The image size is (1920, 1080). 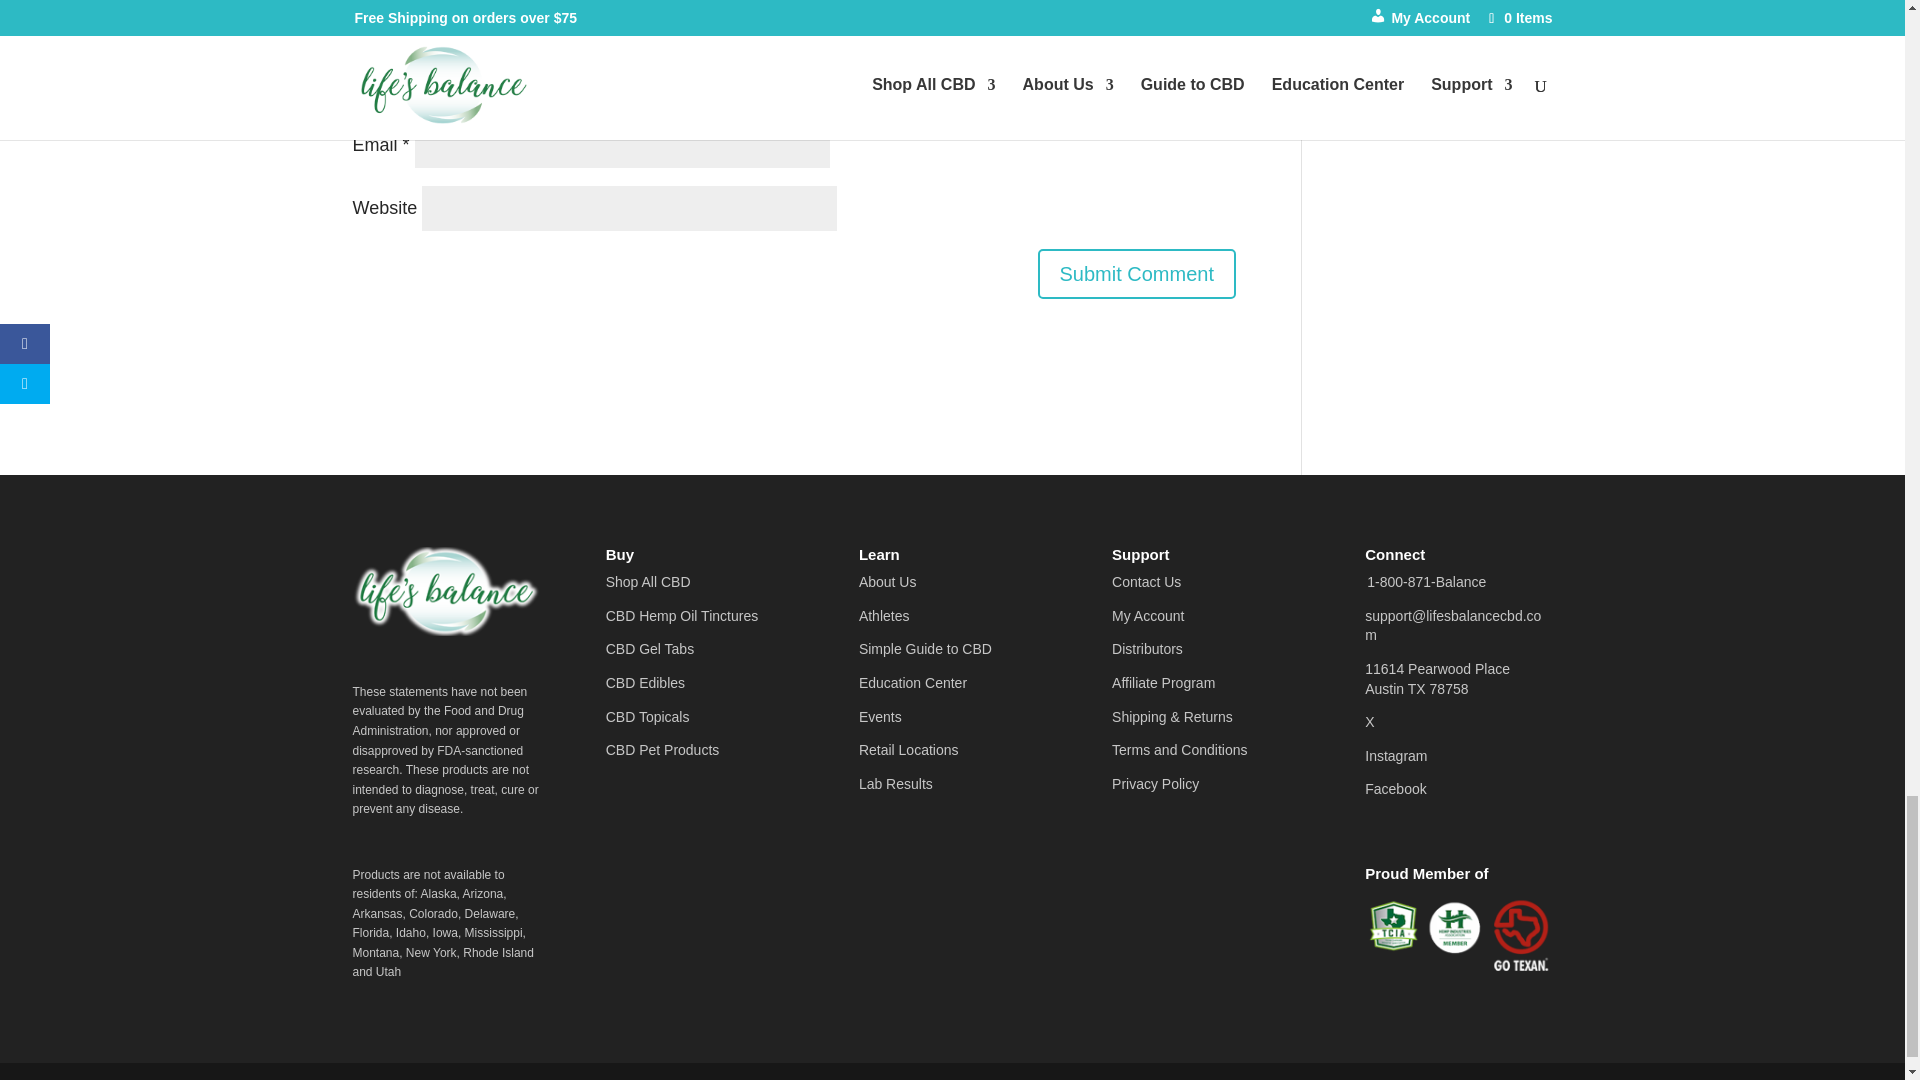 What do you see at coordinates (1137, 274) in the screenshot?
I see `Submit Comment` at bounding box center [1137, 274].